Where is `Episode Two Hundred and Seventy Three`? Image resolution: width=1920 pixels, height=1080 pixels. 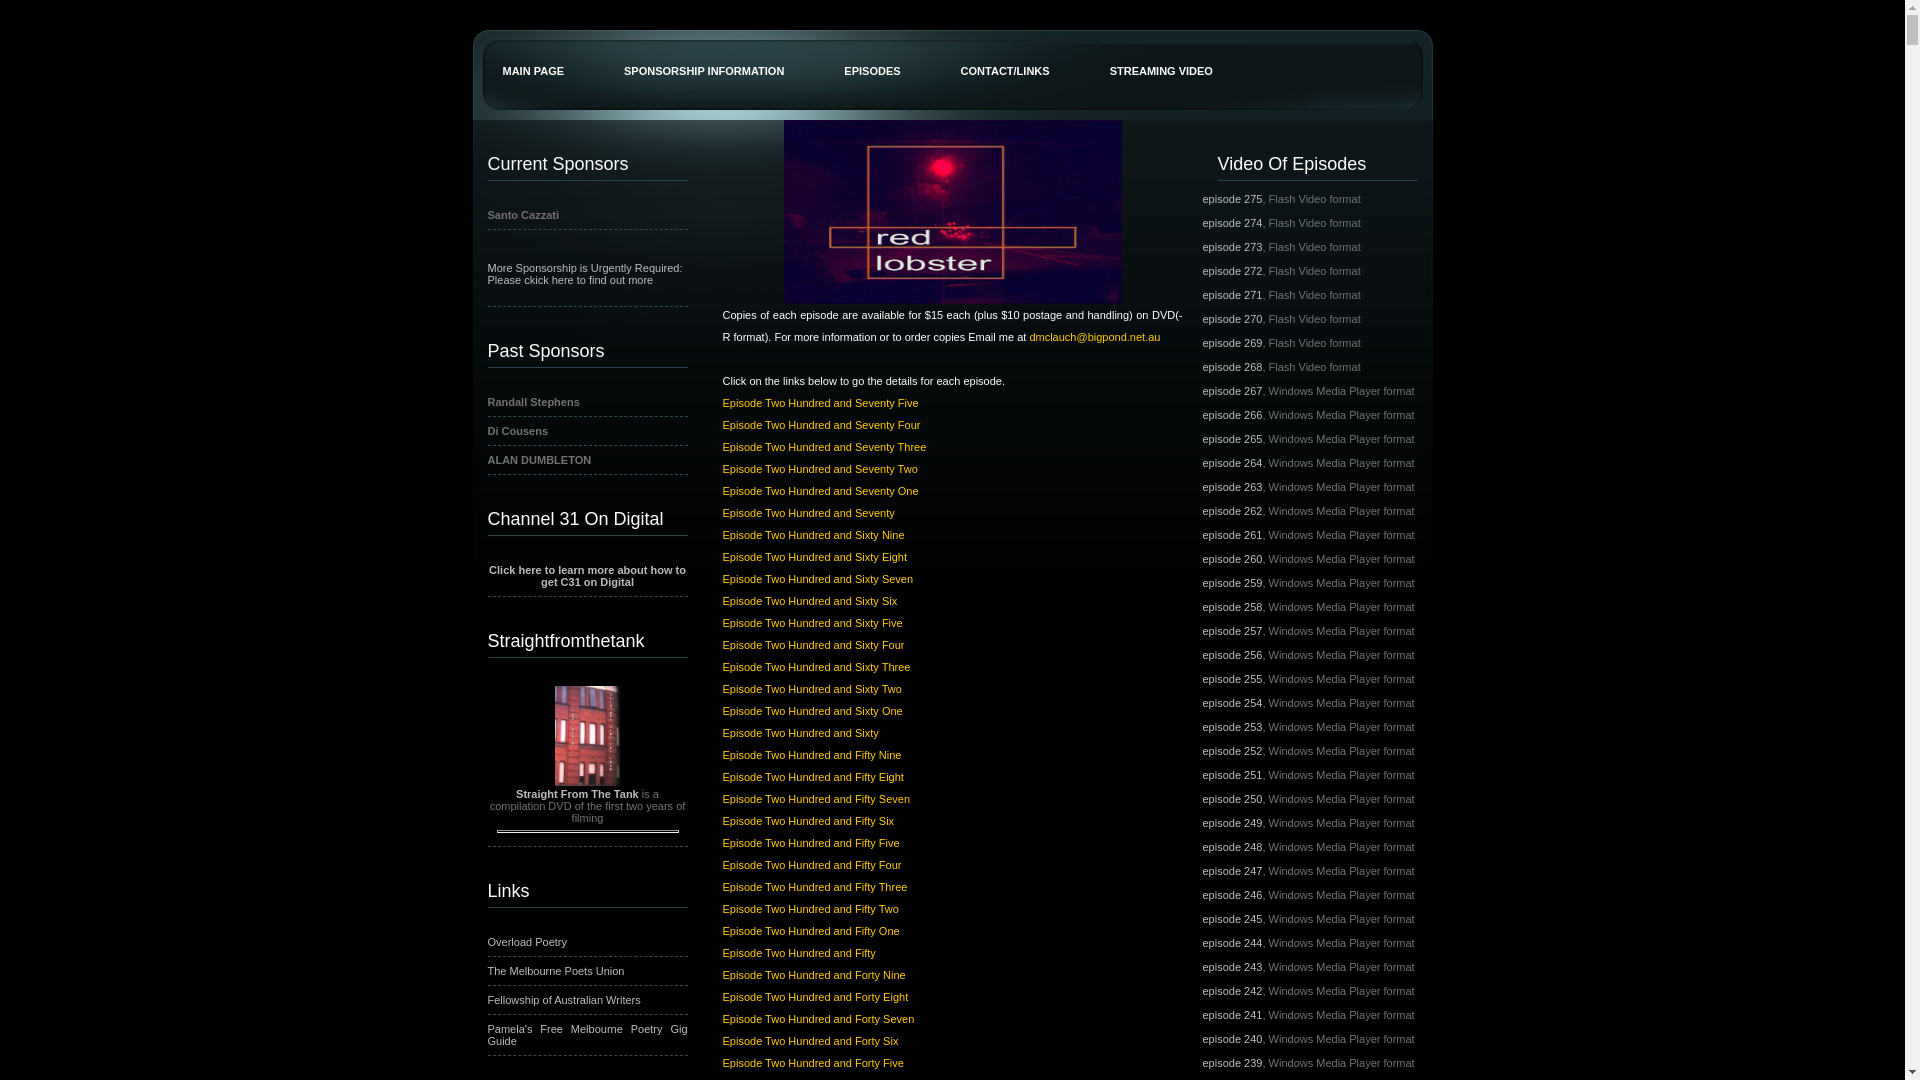
Episode Two Hundred and Seventy Three is located at coordinates (824, 447).